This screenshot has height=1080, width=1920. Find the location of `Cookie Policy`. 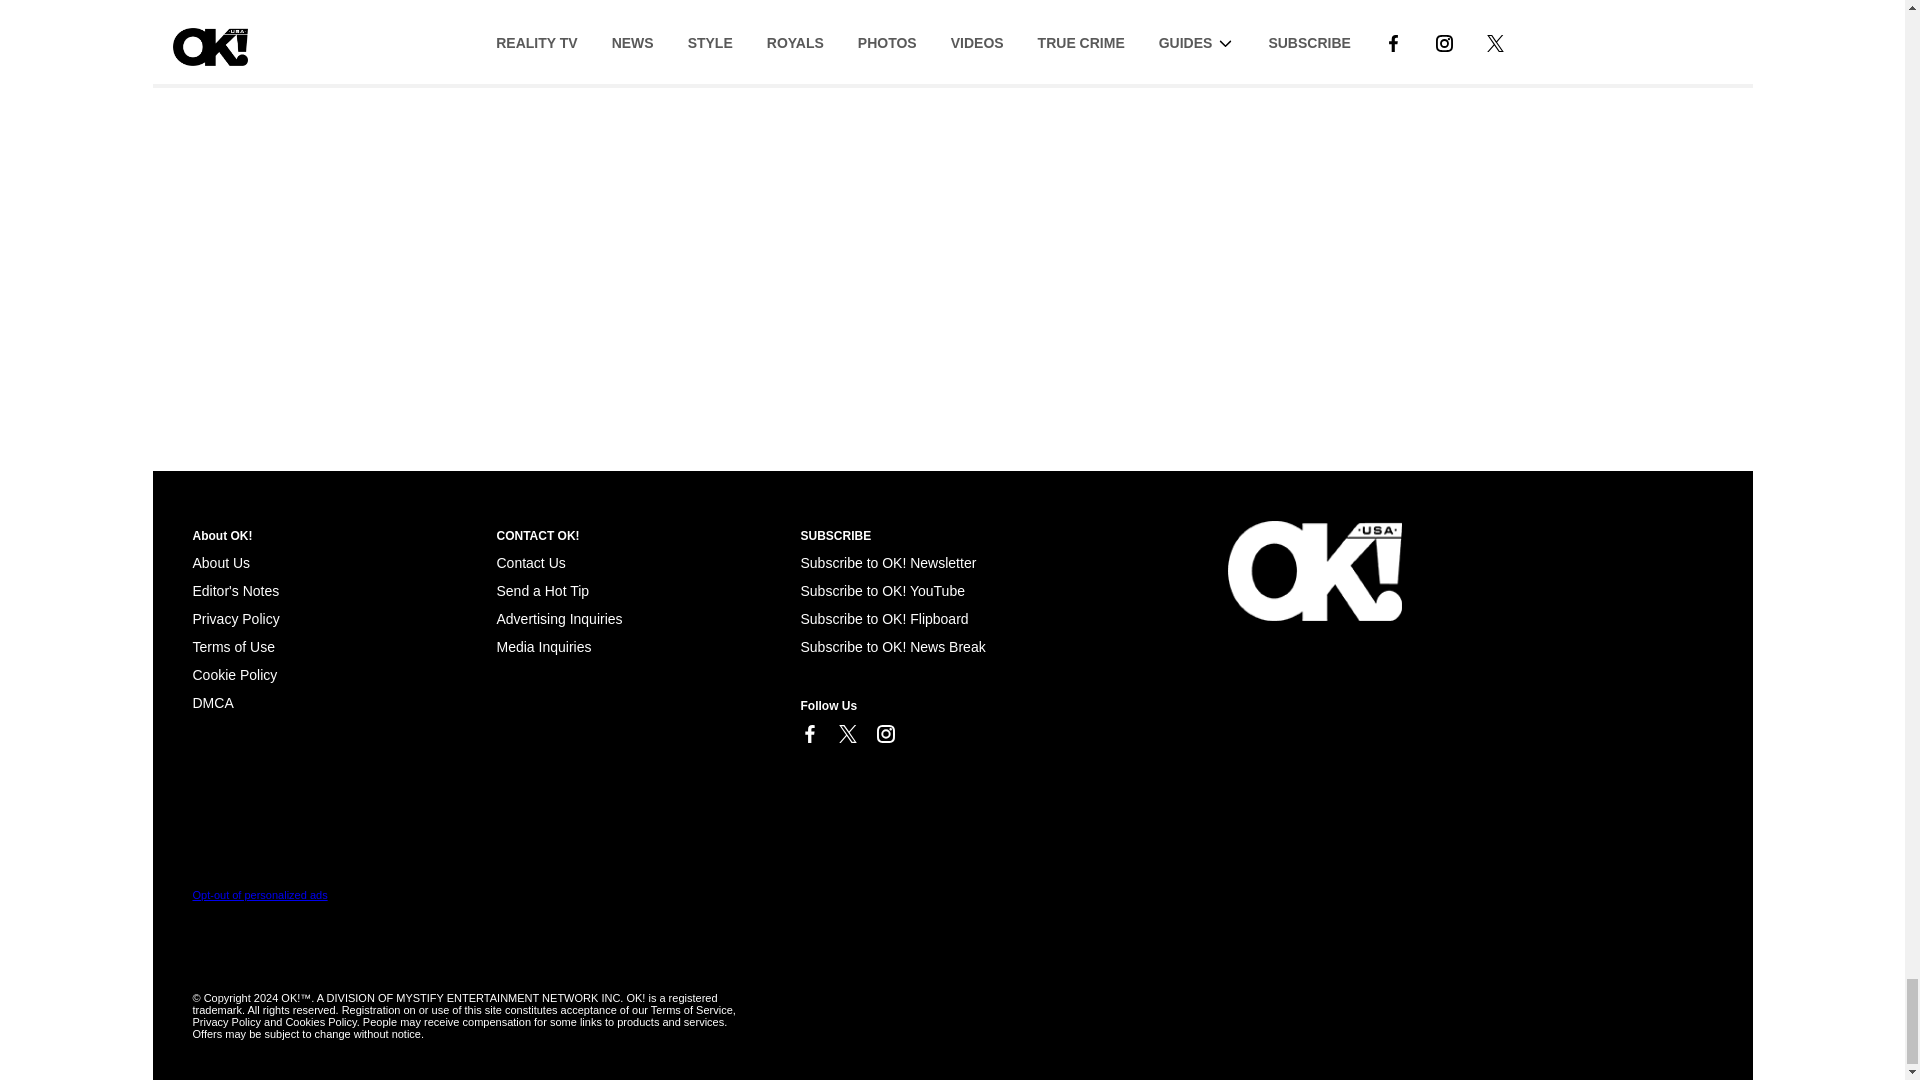

Cookie Policy is located at coordinates (212, 702).